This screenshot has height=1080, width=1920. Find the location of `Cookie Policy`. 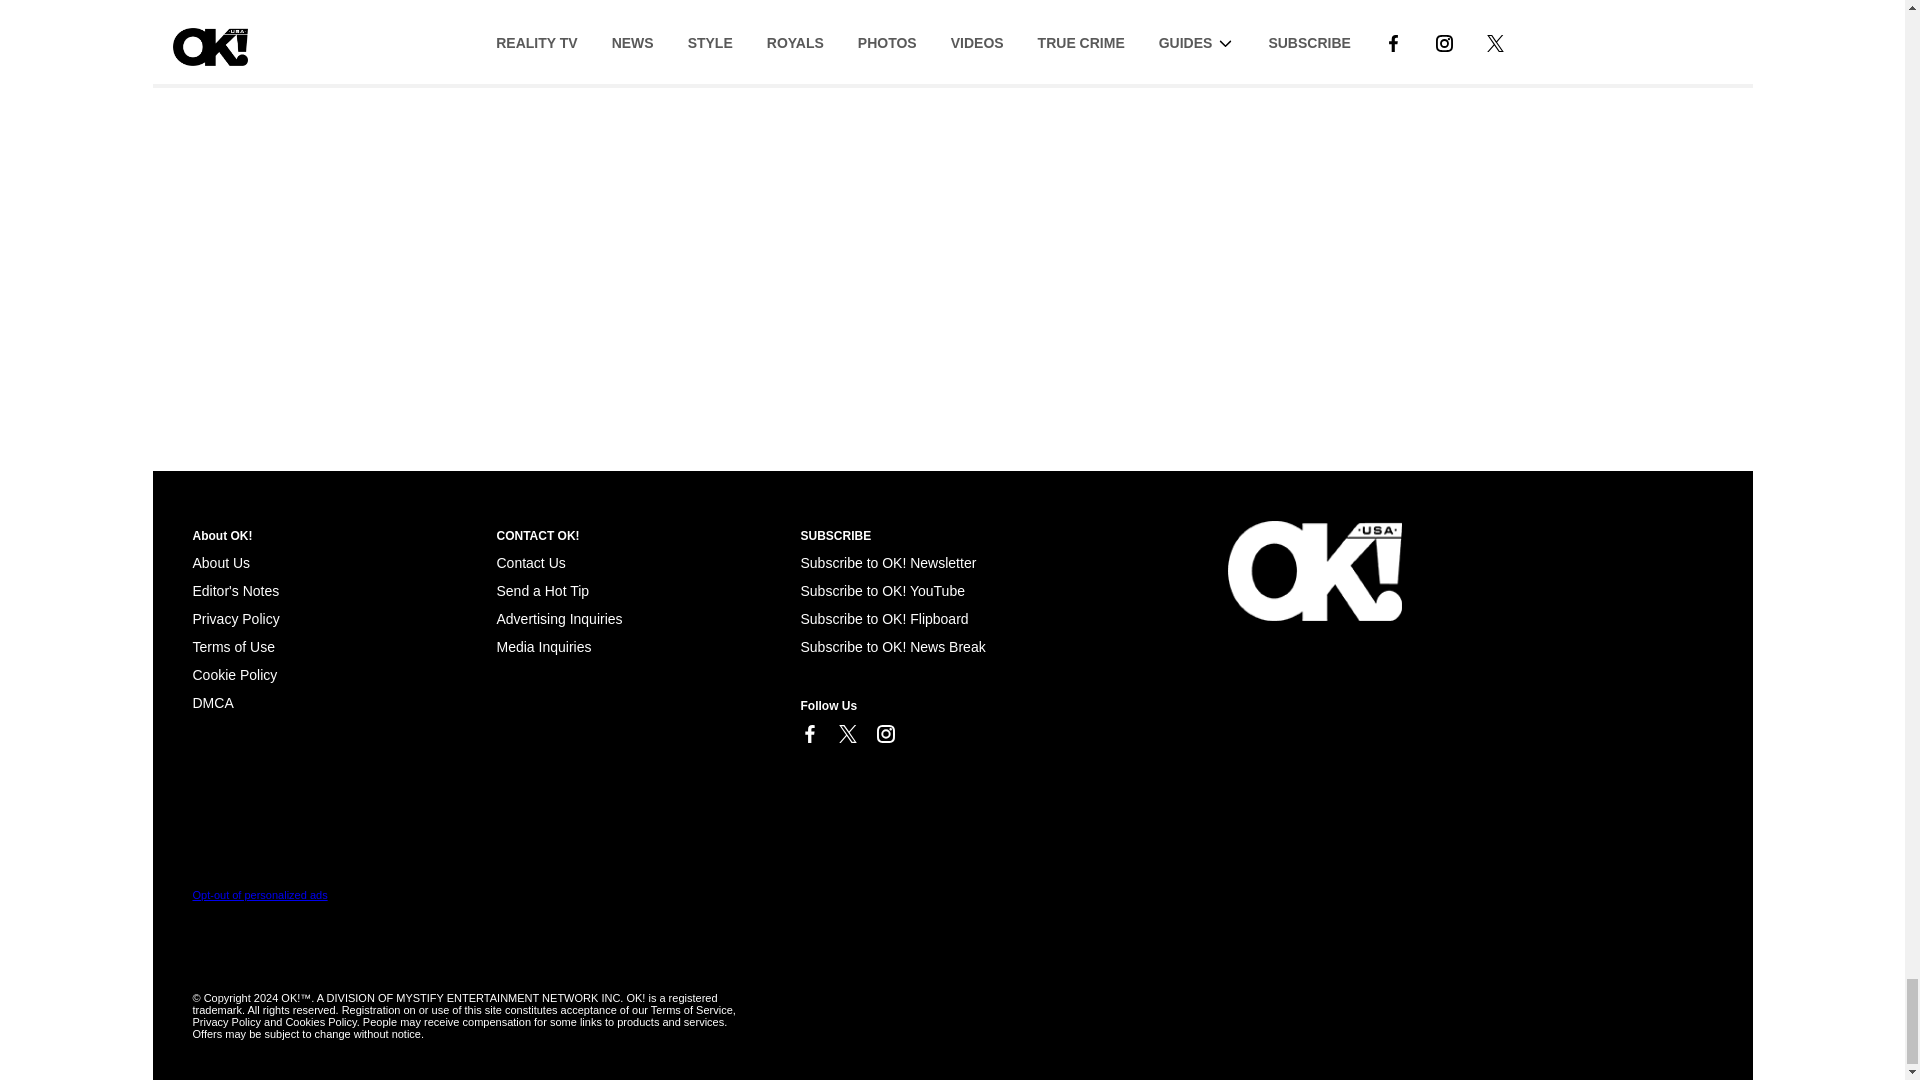

Cookie Policy is located at coordinates (212, 702).